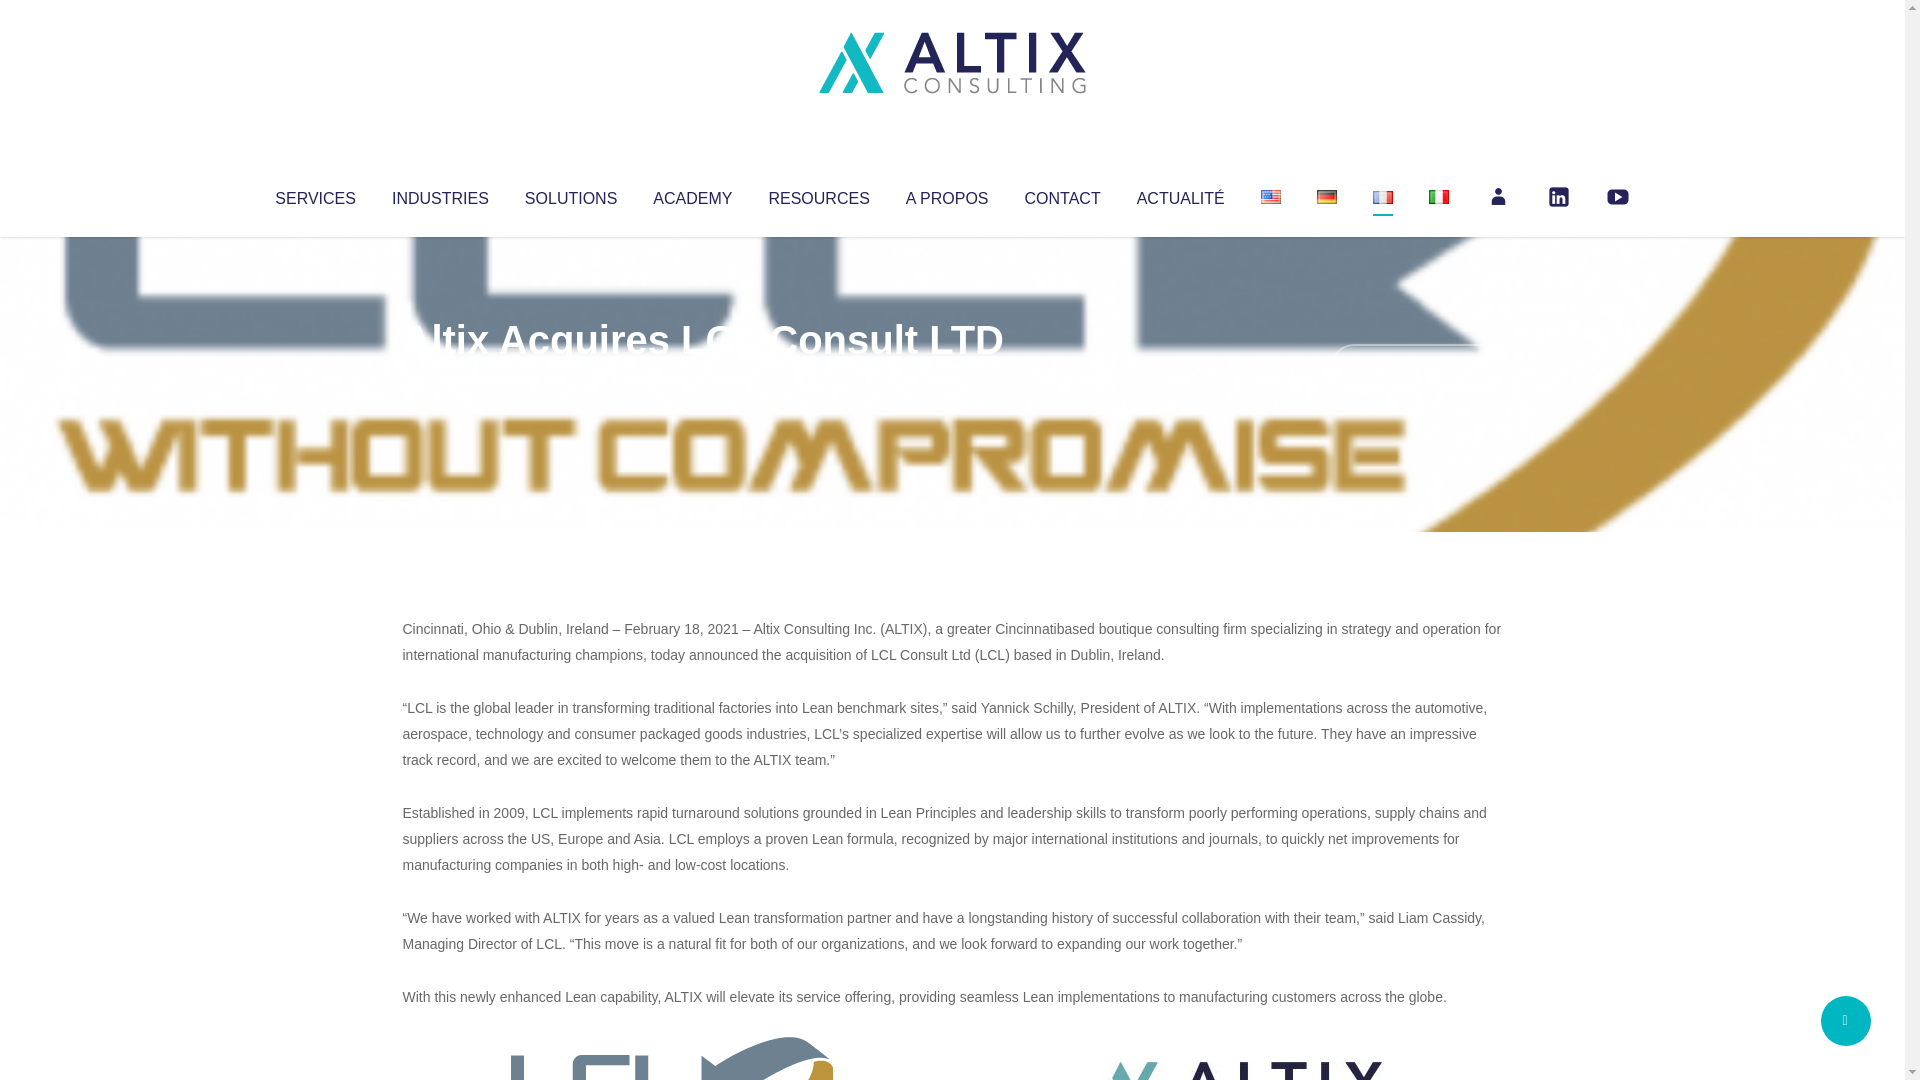 This screenshot has height=1080, width=1920. What do you see at coordinates (947, 194) in the screenshot?
I see `A PROPOS` at bounding box center [947, 194].